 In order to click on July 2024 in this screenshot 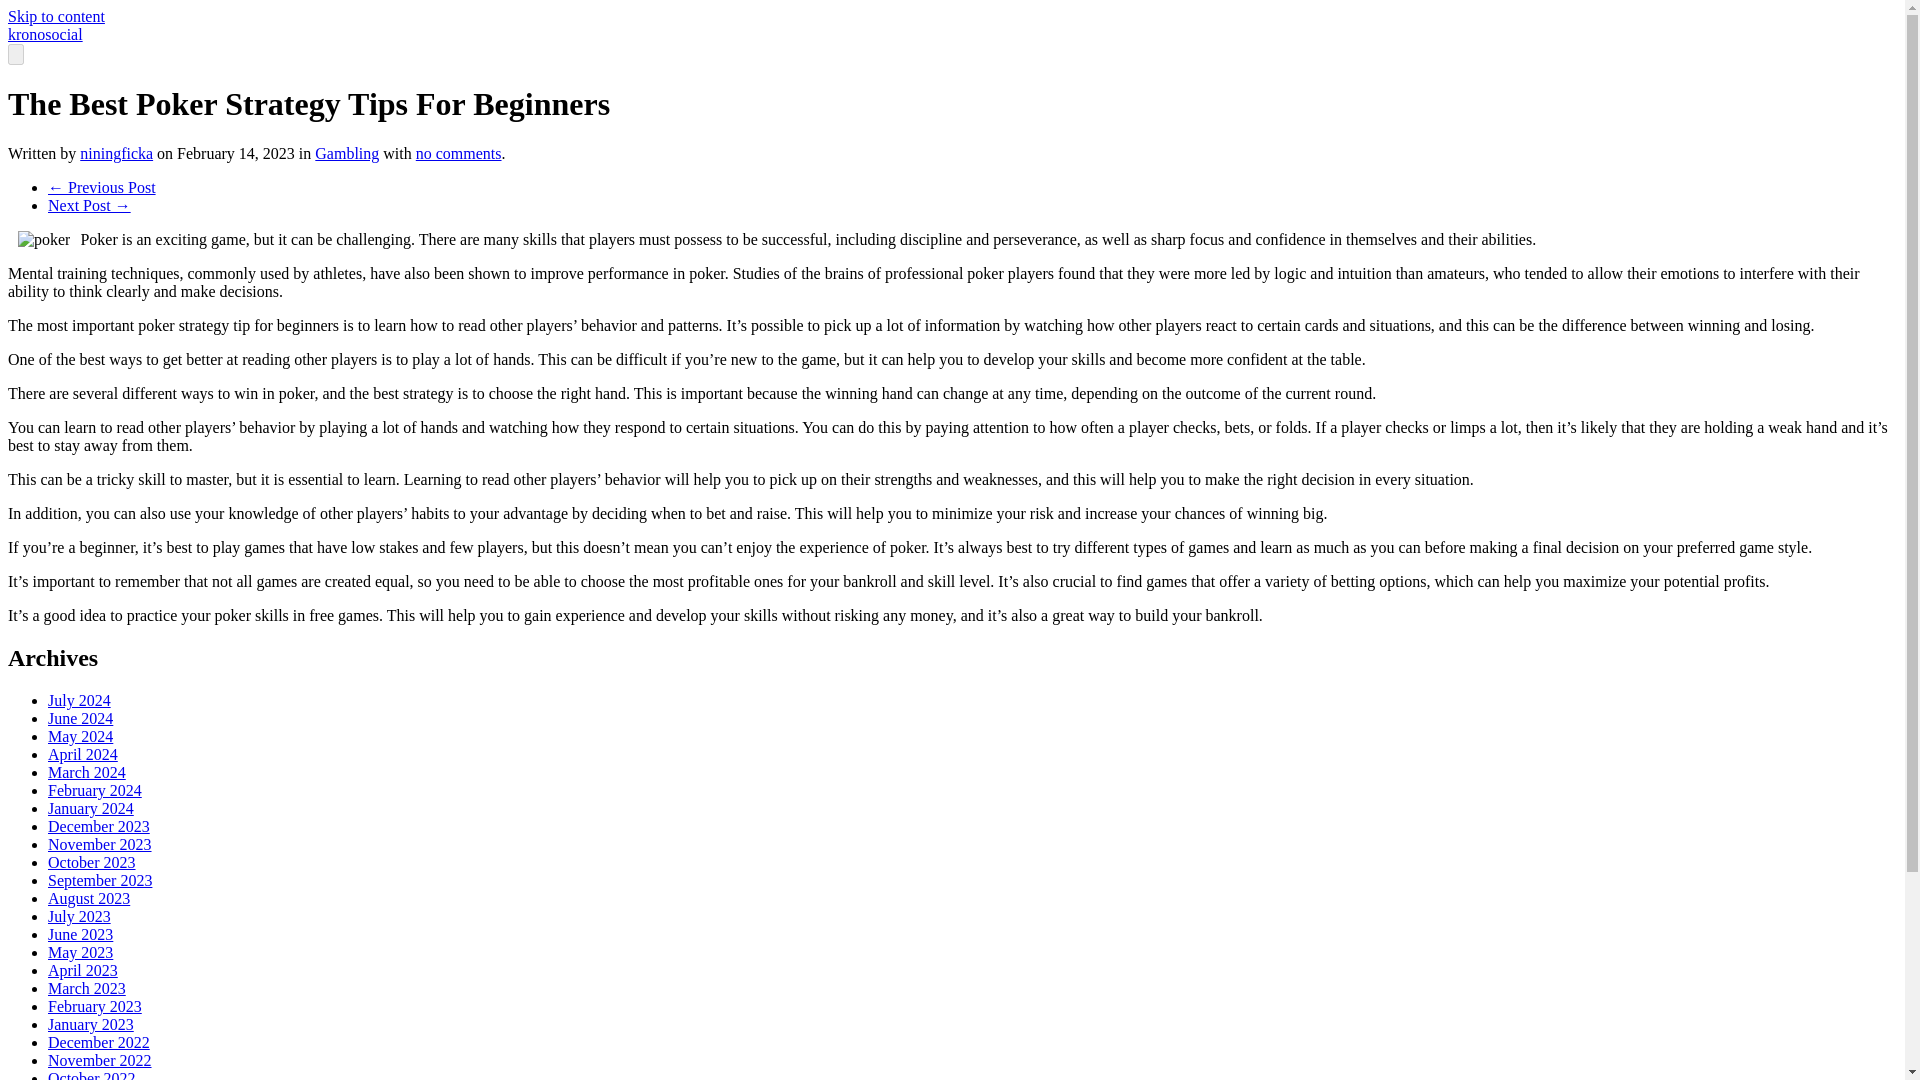, I will do `click(80, 700)`.